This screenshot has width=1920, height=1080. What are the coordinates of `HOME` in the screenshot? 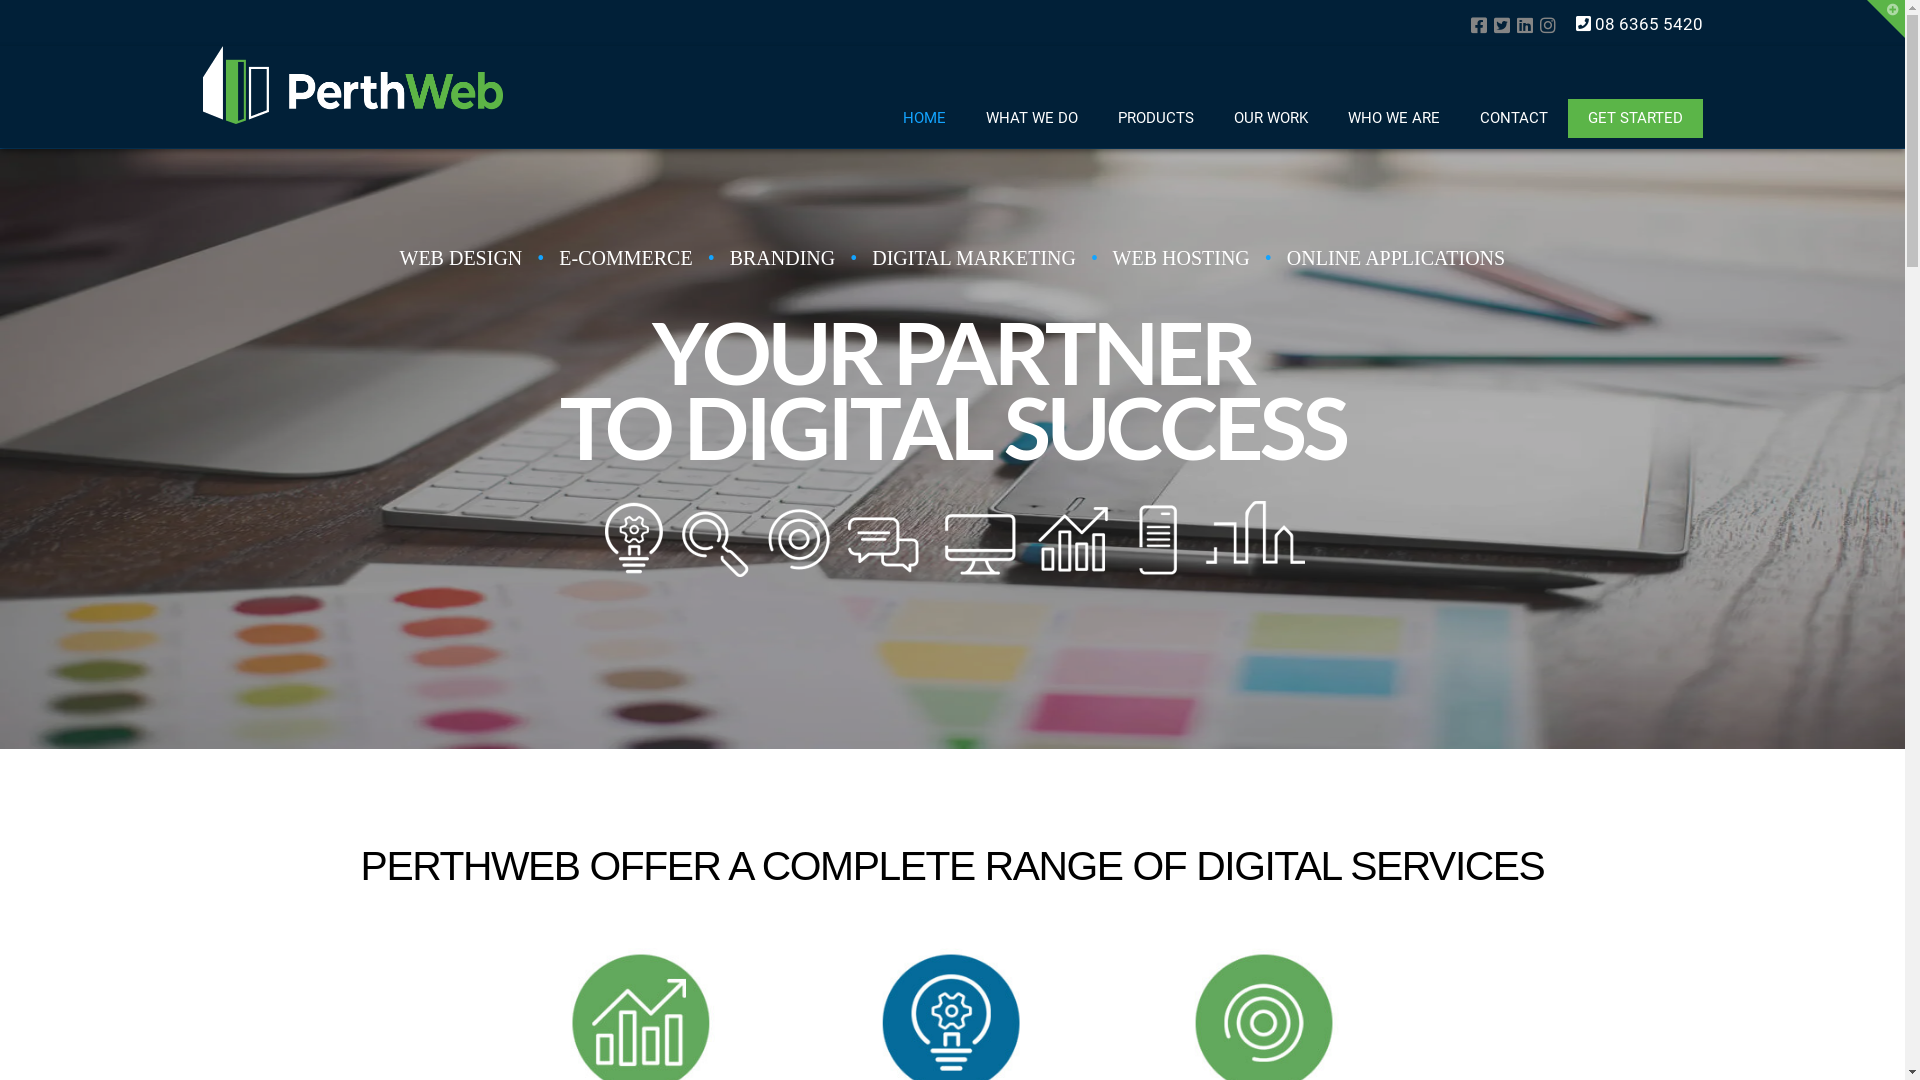 It's located at (923, 118).